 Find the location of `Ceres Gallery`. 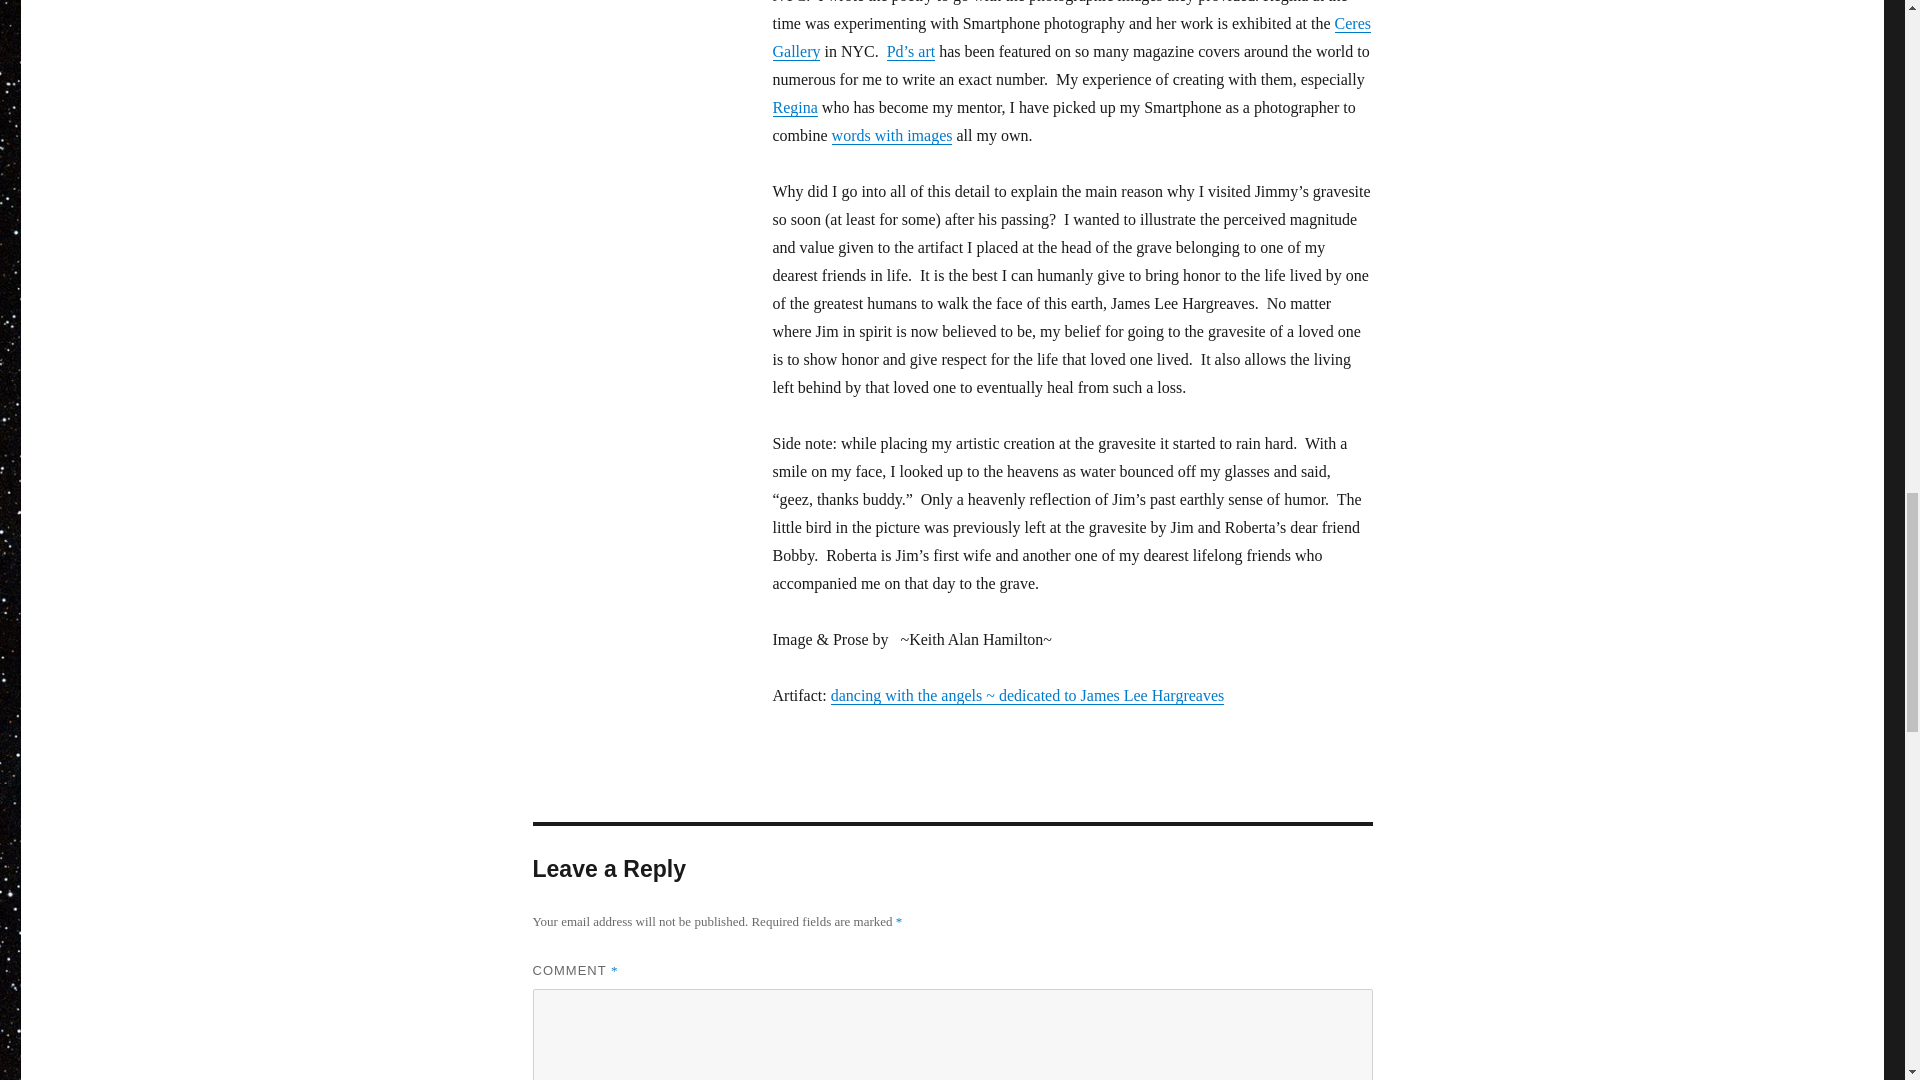

Ceres Gallery is located at coordinates (1070, 38).